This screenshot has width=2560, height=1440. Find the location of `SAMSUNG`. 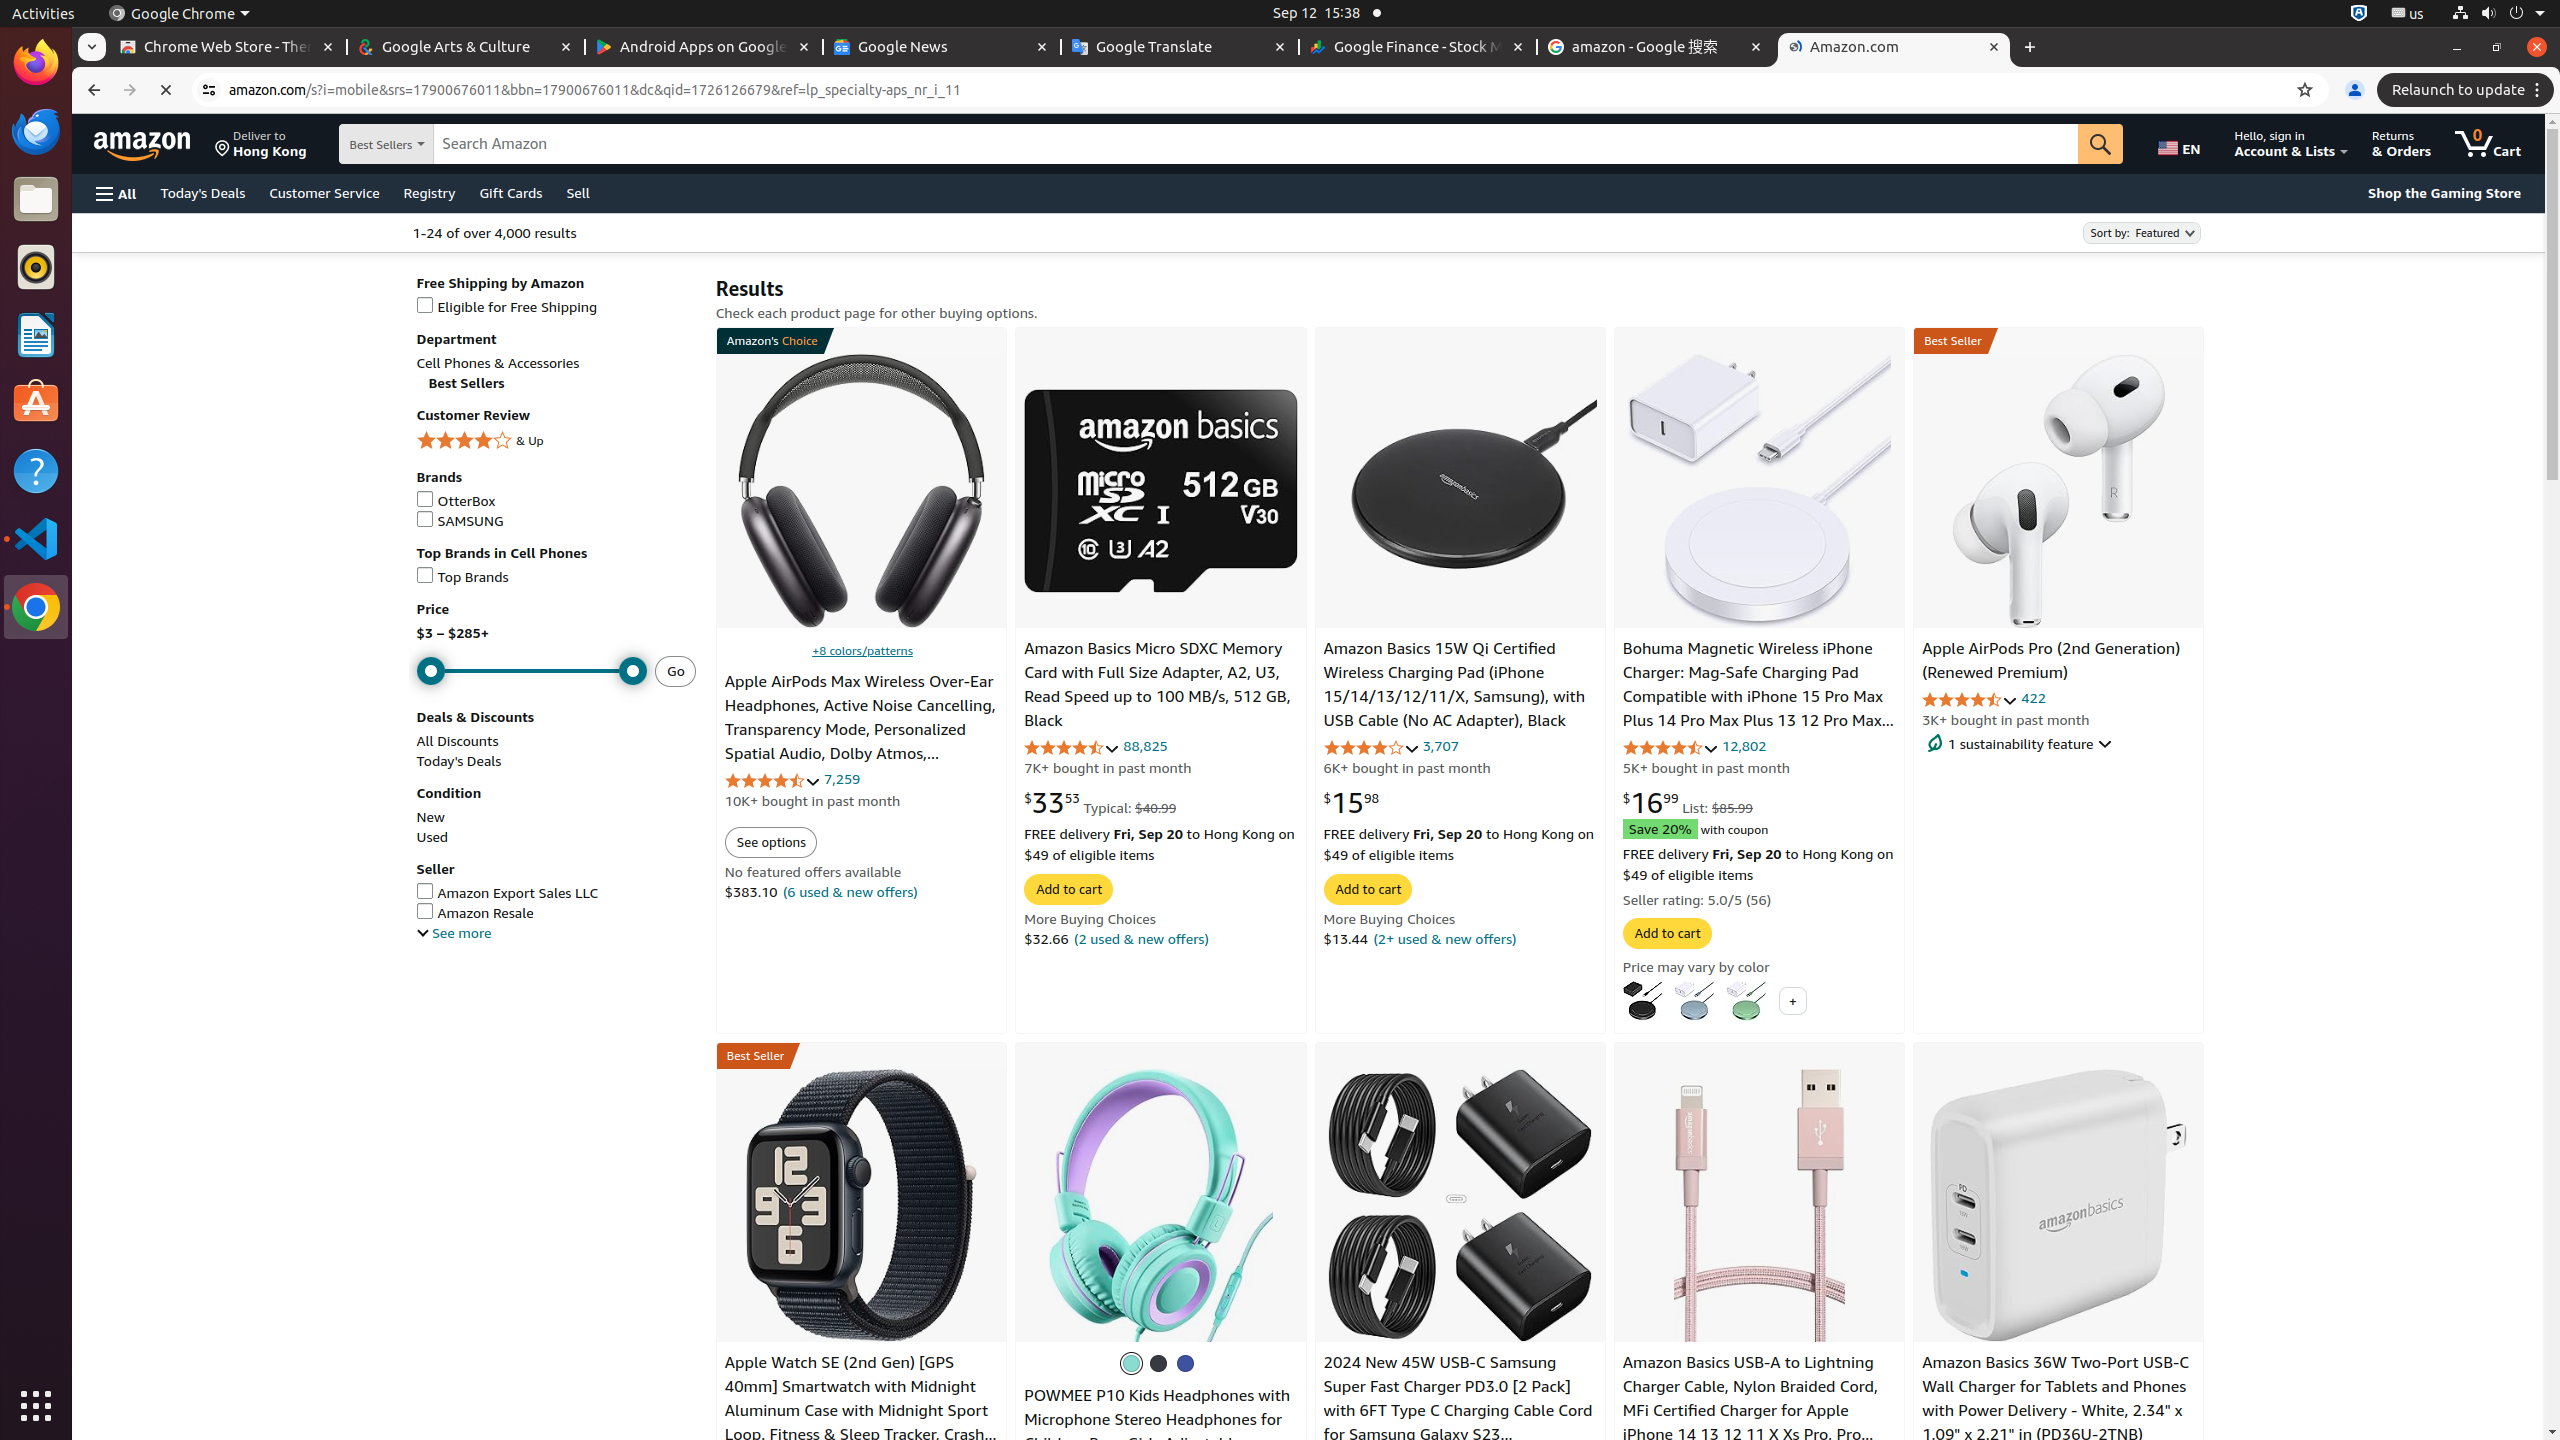

SAMSUNG is located at coordinates (556, 522).